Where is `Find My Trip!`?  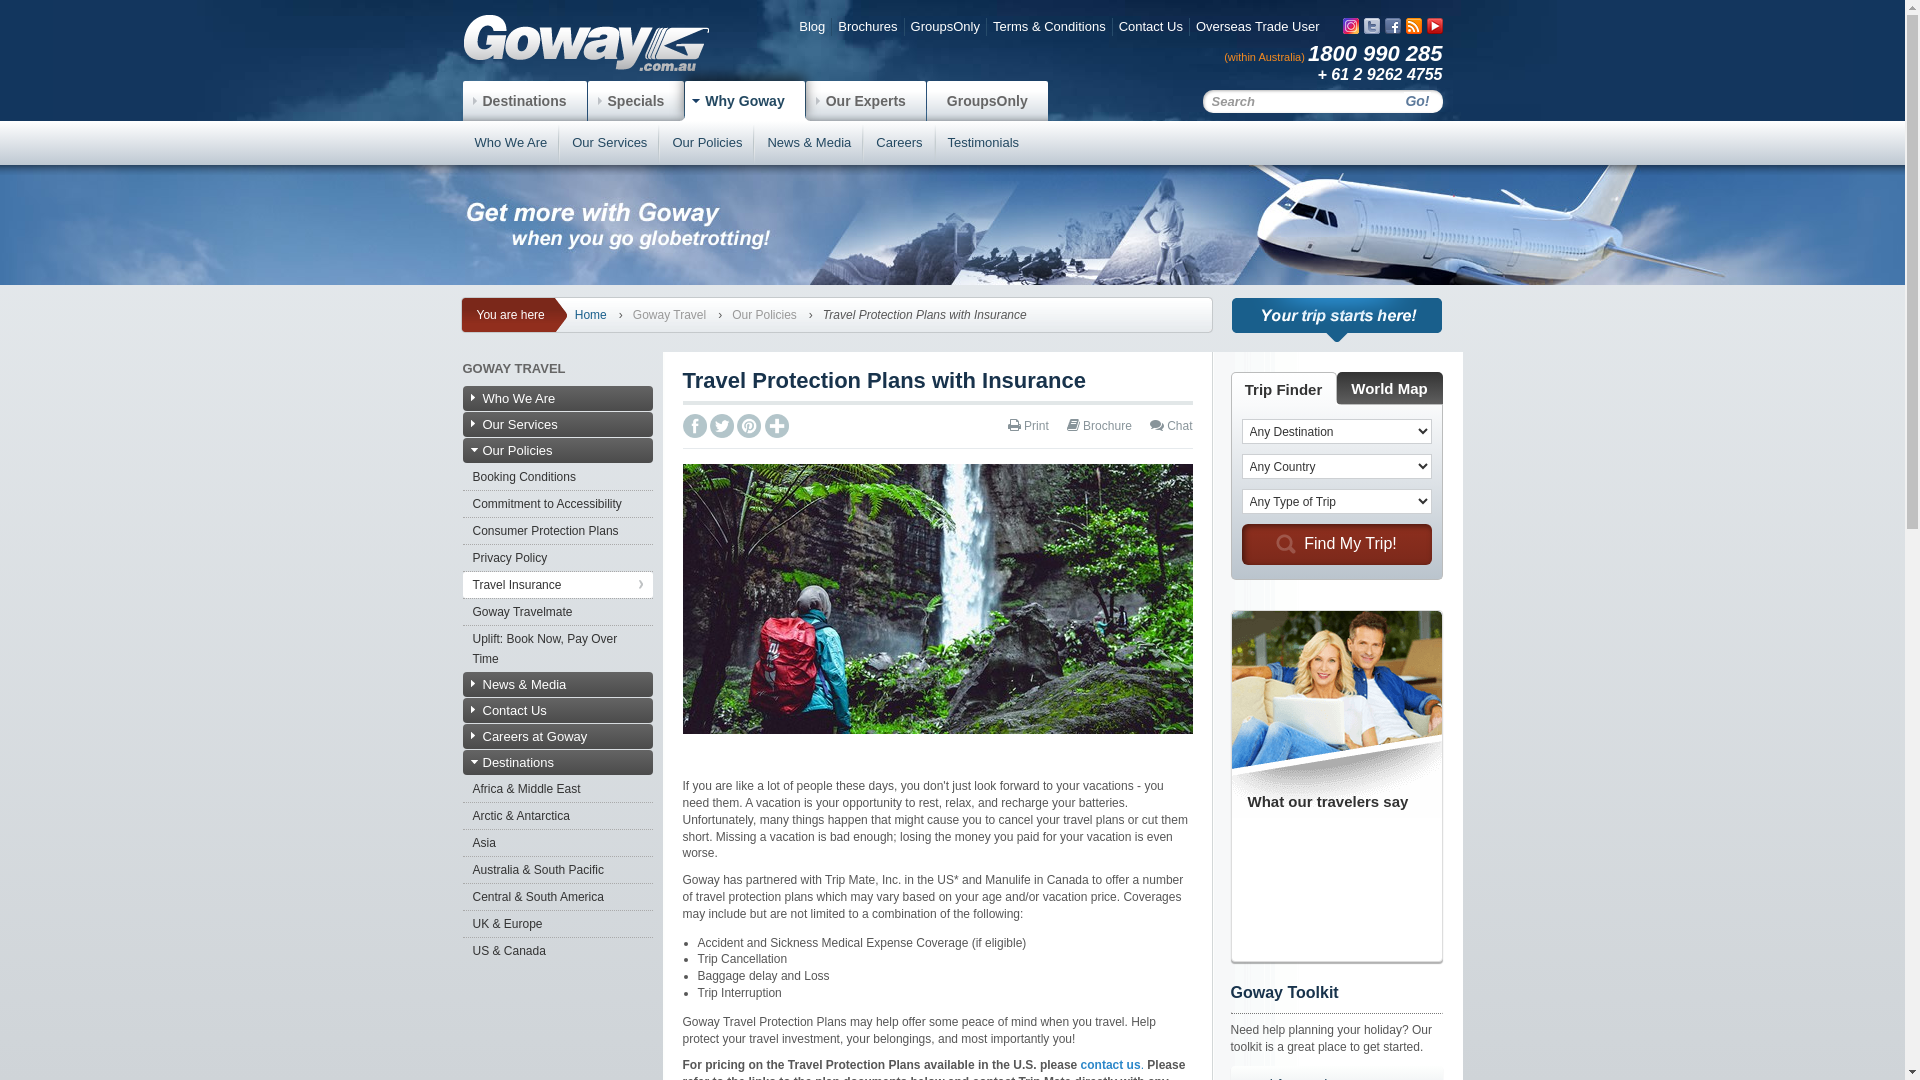
Find My Trip! is located at coordinates (1337, 544).